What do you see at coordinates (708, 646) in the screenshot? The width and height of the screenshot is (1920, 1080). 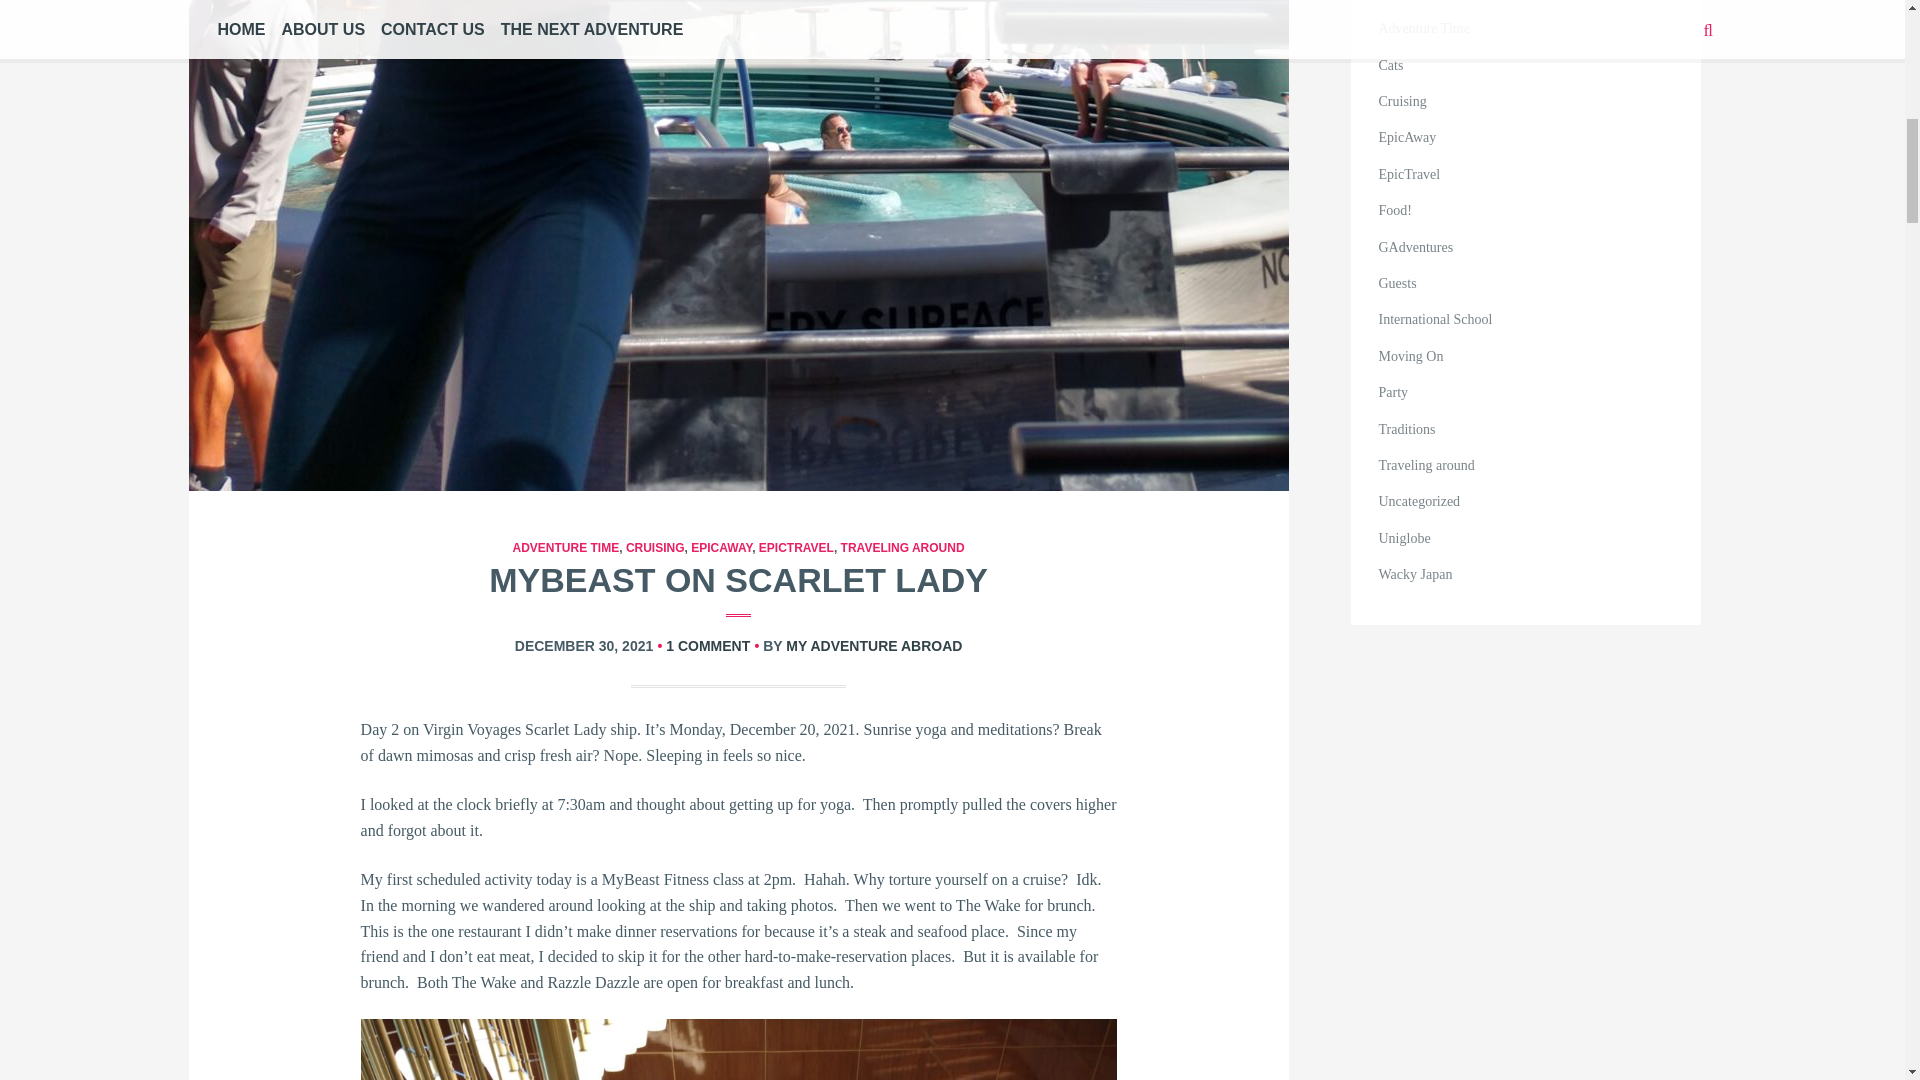 I see `1 COMMENT` at bounding box center [708, 646].